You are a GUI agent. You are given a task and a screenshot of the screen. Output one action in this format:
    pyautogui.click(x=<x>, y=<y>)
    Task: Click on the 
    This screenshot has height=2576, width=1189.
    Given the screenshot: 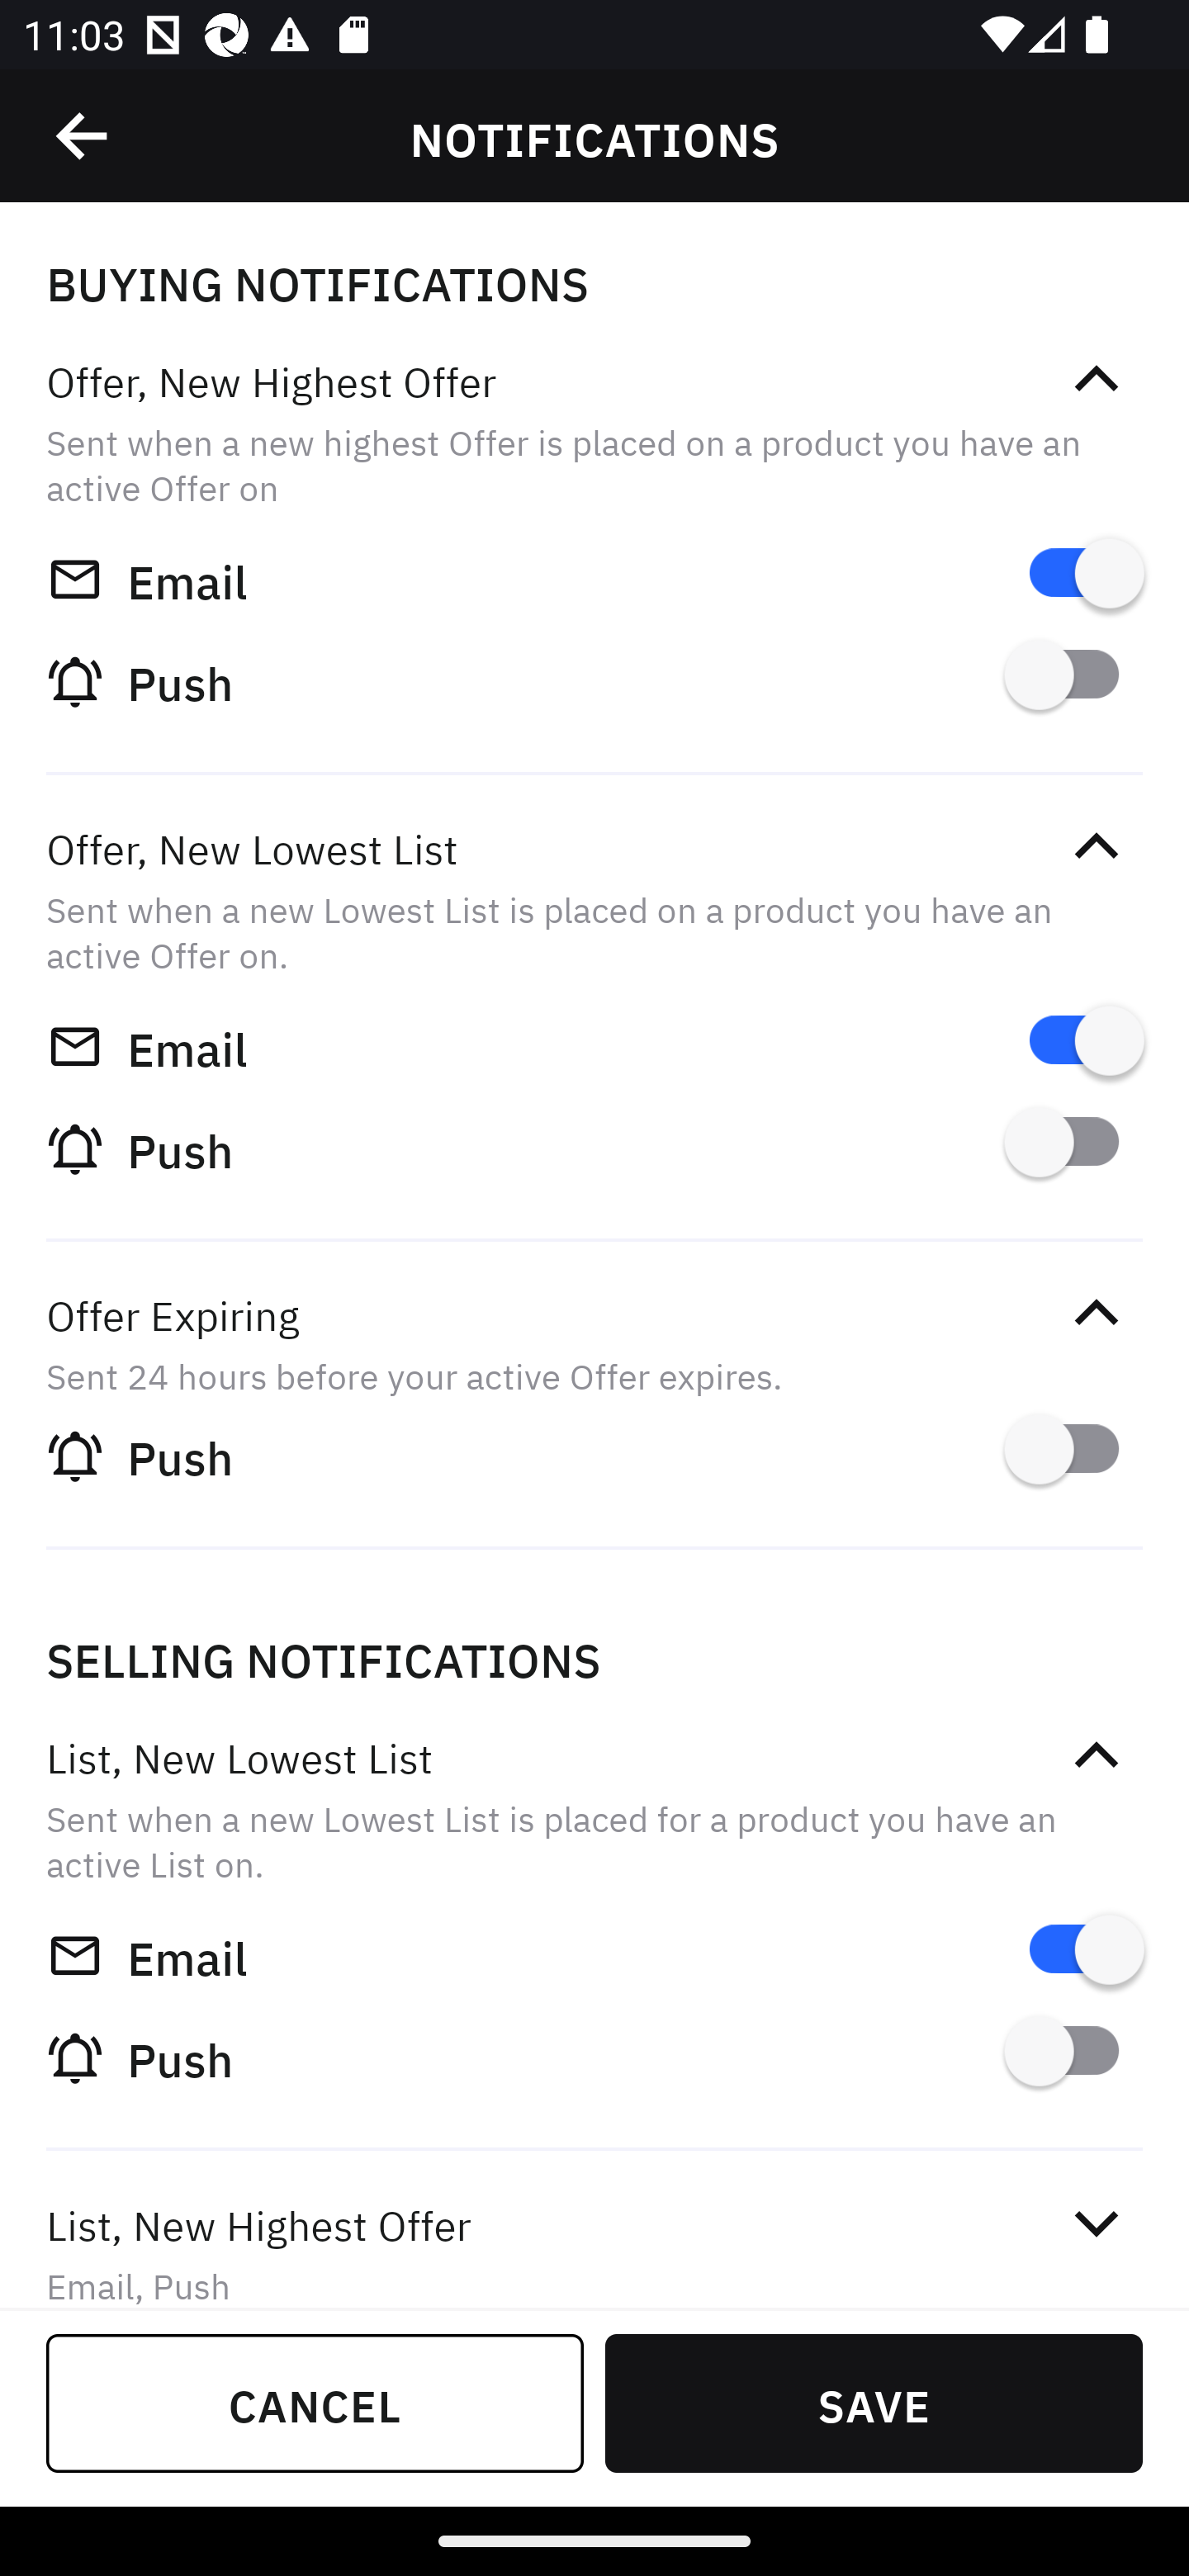 What is the action you would take?
    pyautogui.click(x=83, y=136)
    